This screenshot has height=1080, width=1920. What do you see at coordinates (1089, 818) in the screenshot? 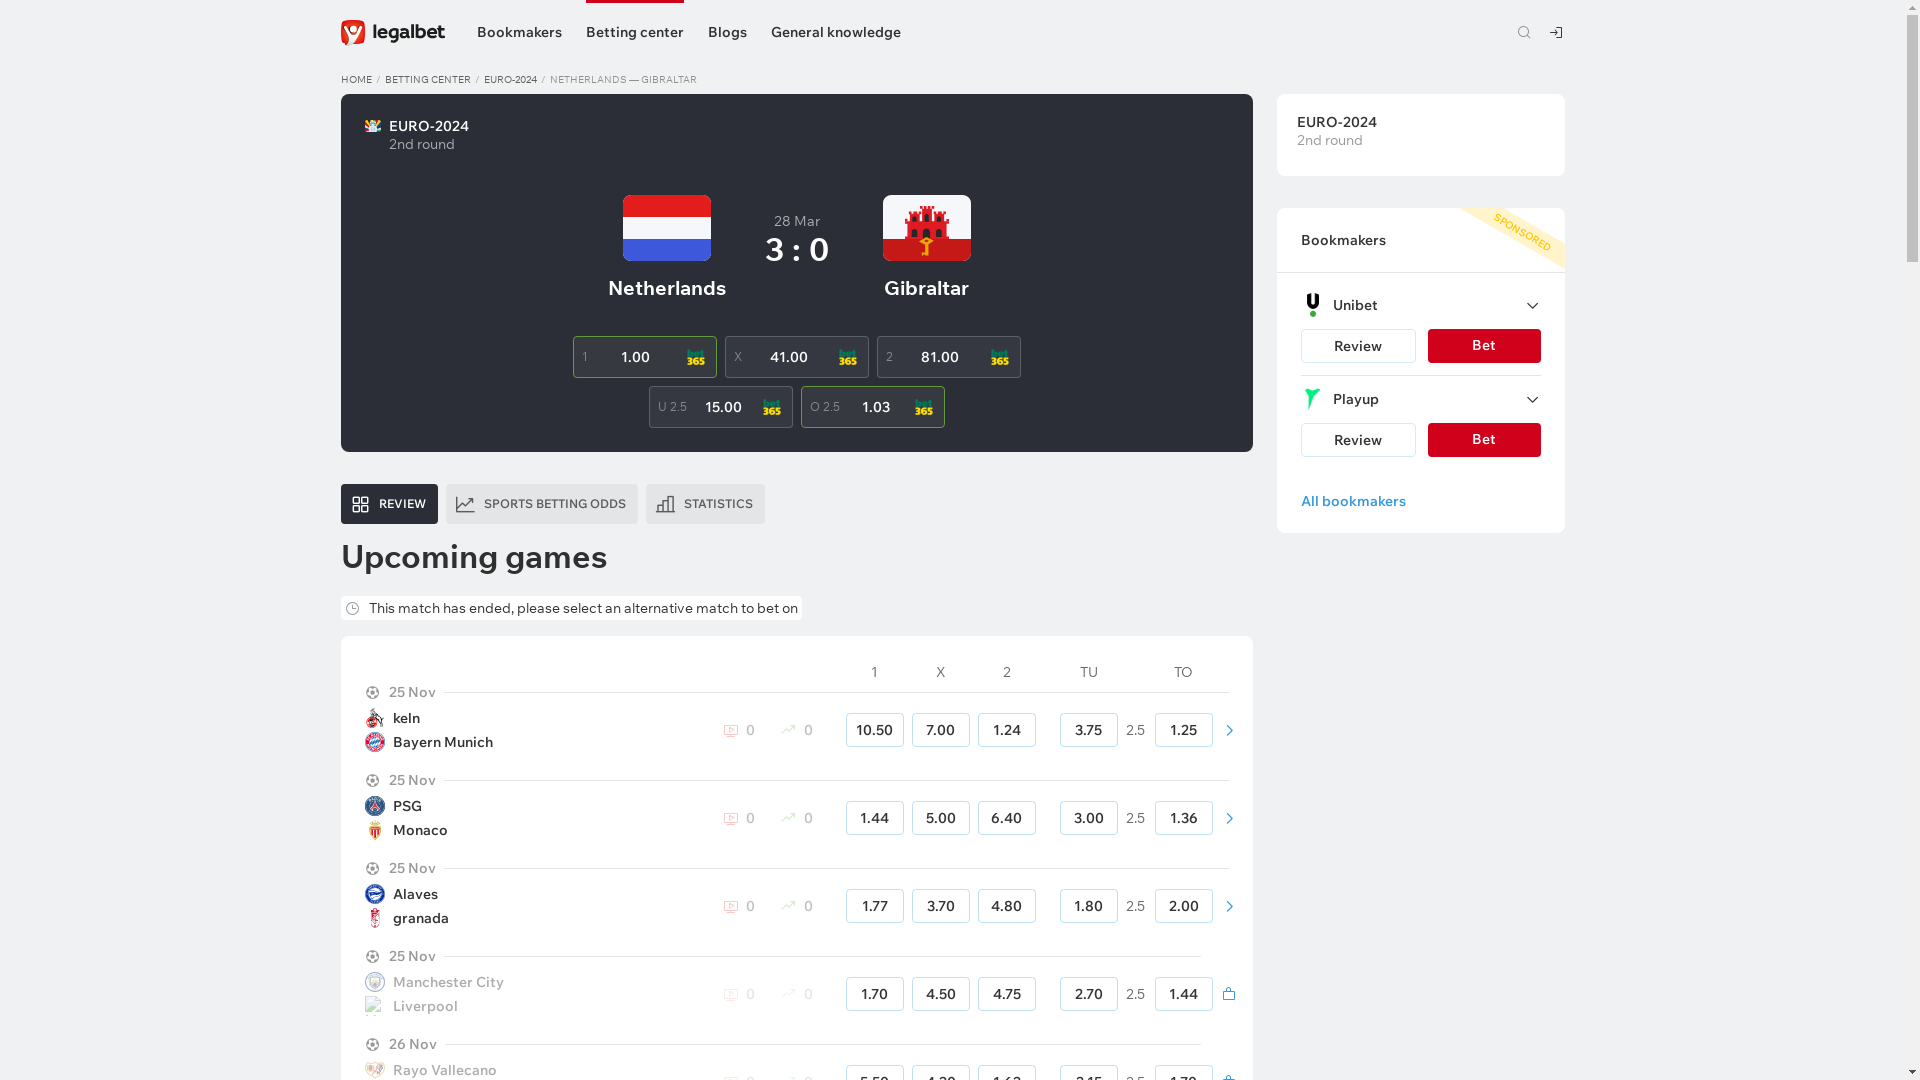
I see `3.00` at bounding box center [1089, 818].